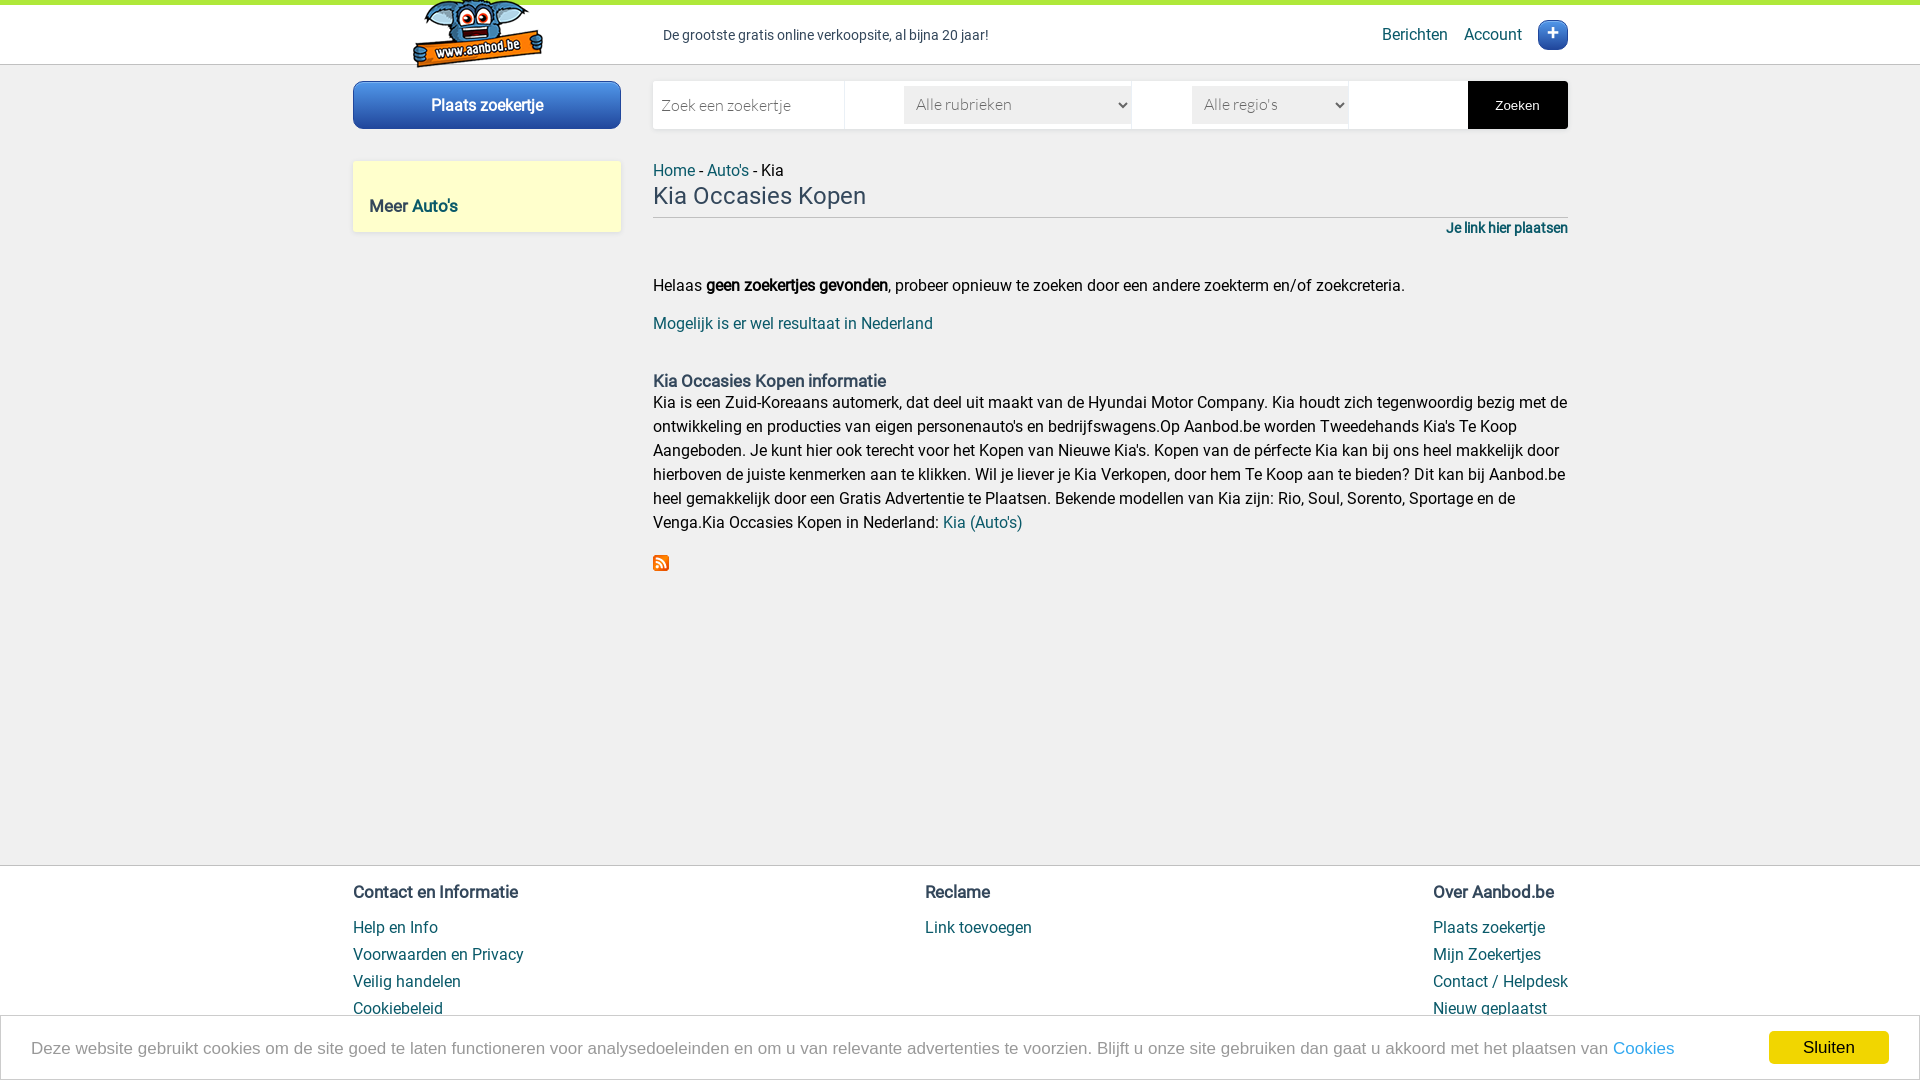 This screenshot has height=1080, width=1920. Describe the element at coordinates (1493, 34) in the screenshot. I see `Account` at that location.